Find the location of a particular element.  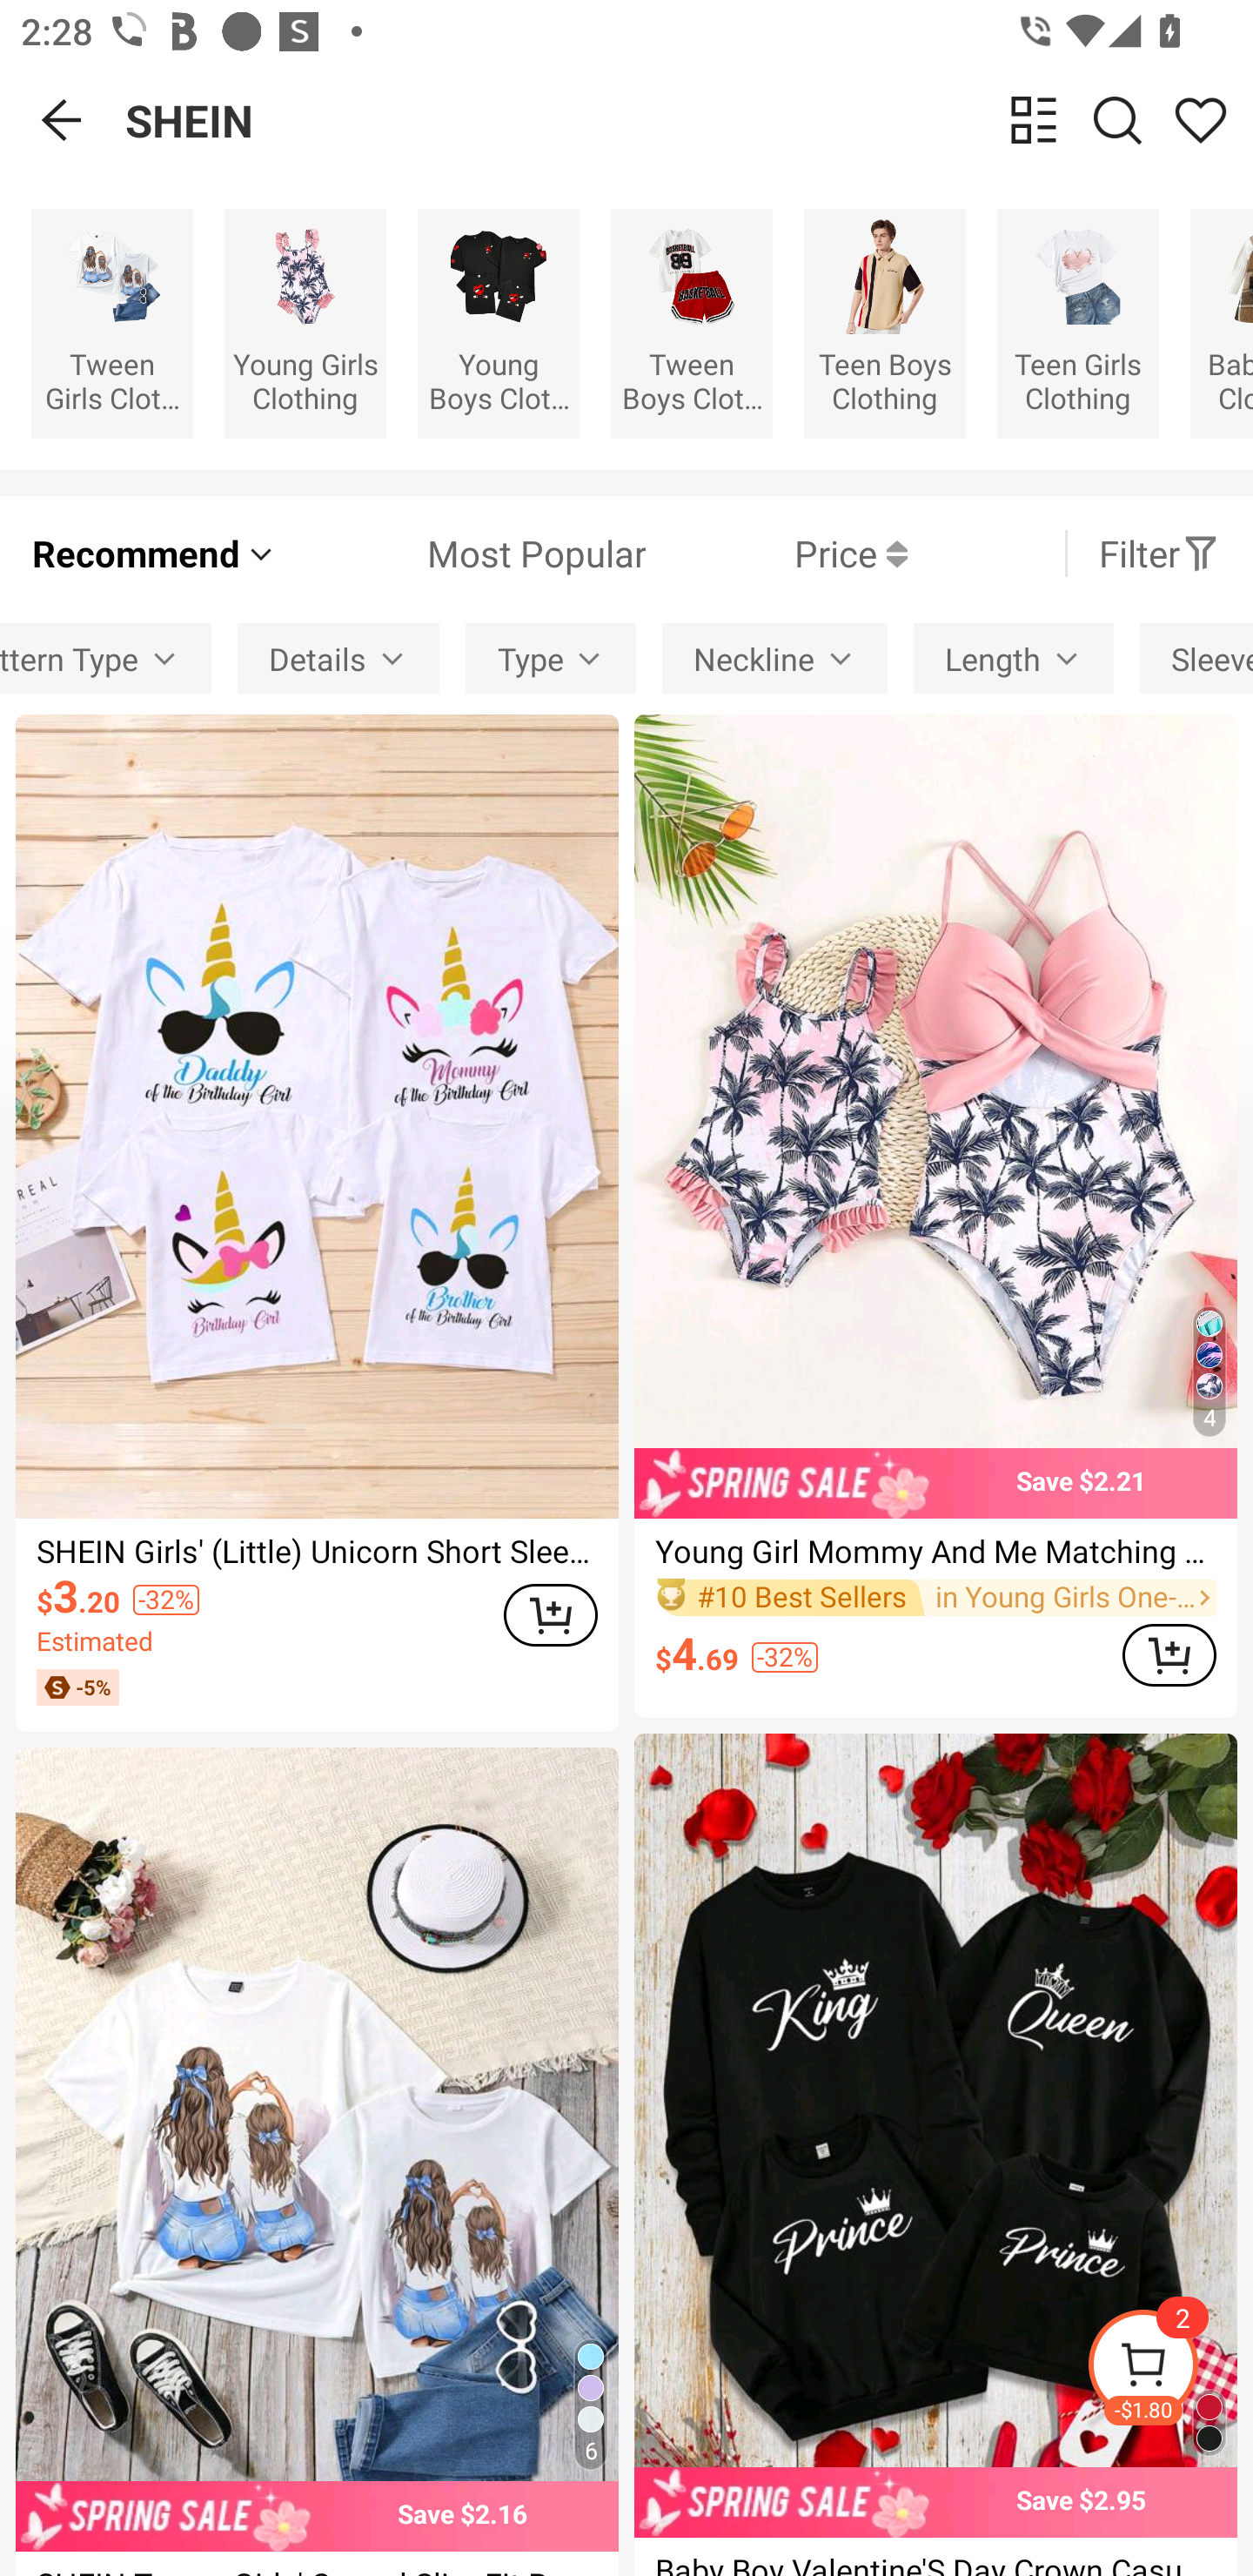

Most Popular is located at coordinates (461, 553).